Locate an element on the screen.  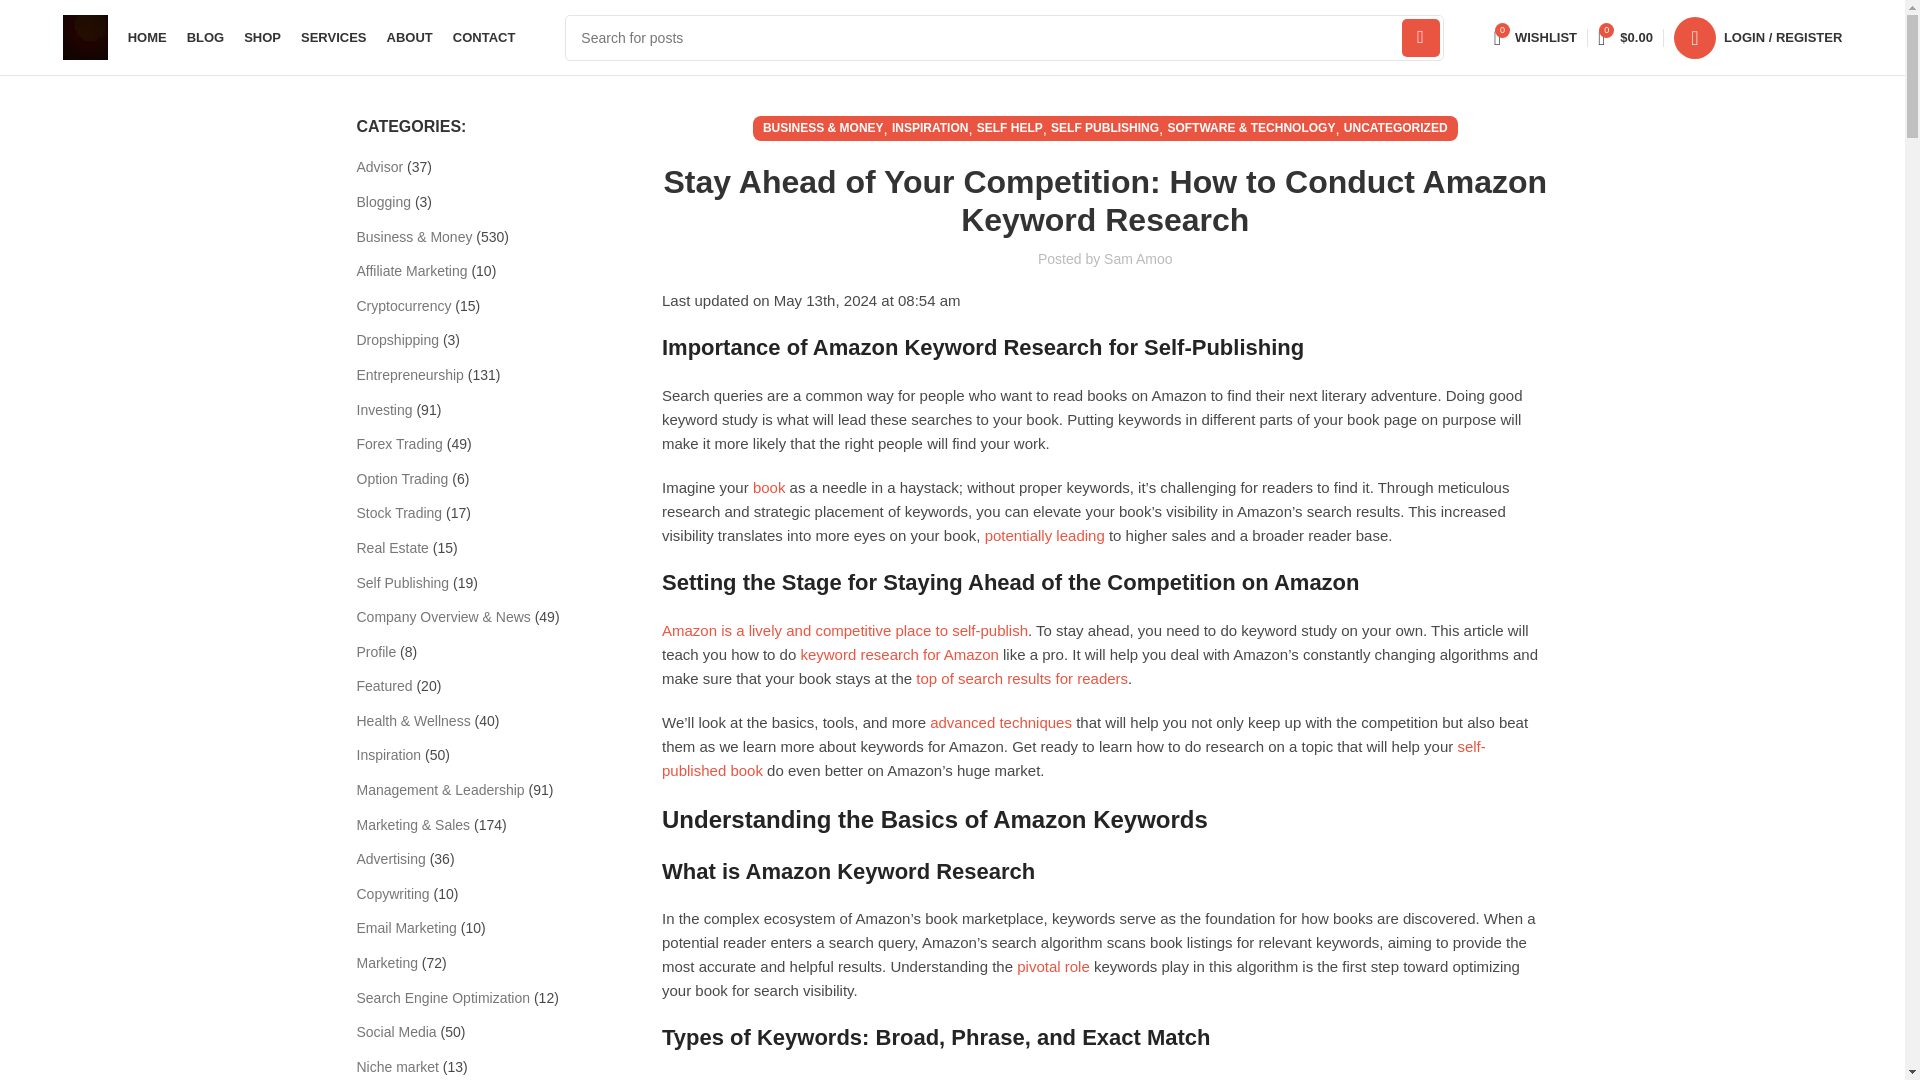
SERVICES is located at coordinates (334, 38).